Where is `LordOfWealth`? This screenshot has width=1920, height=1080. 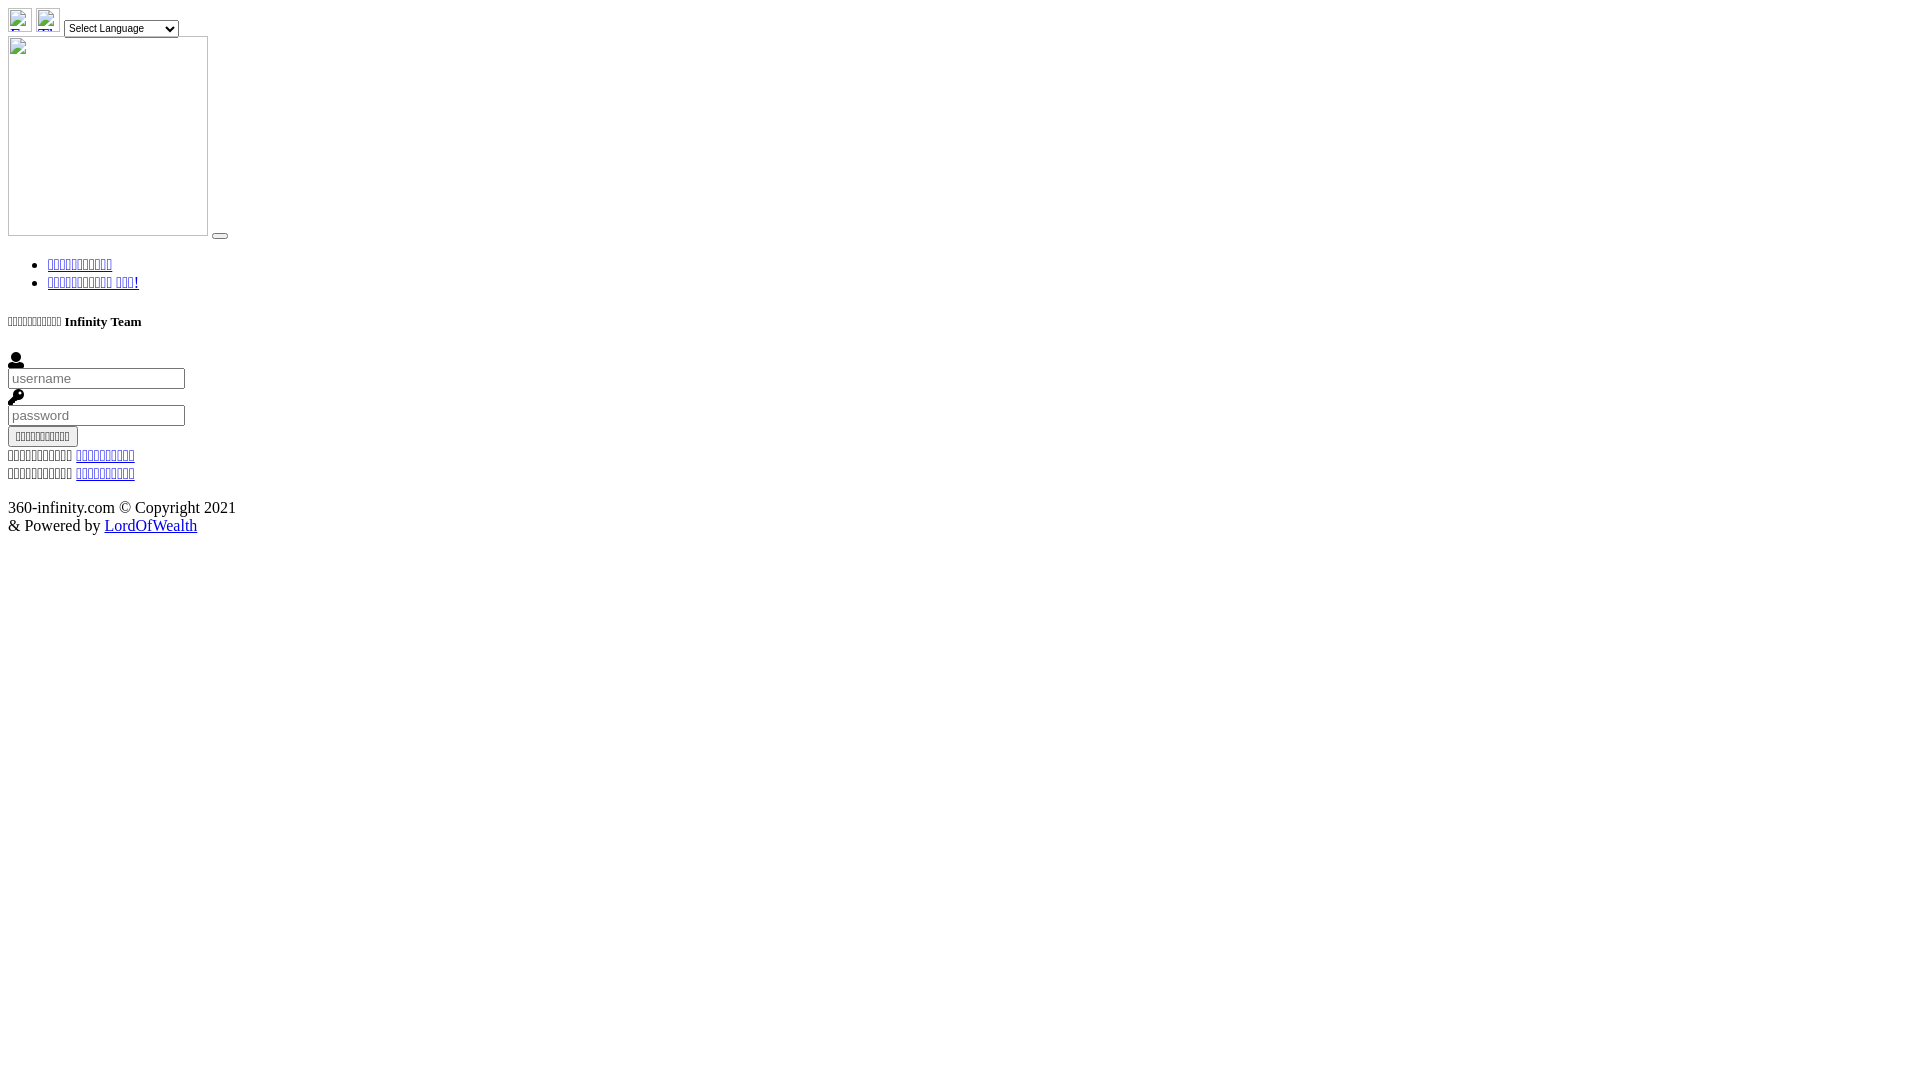 LordOfWealth is located at coordinates (150, 526).